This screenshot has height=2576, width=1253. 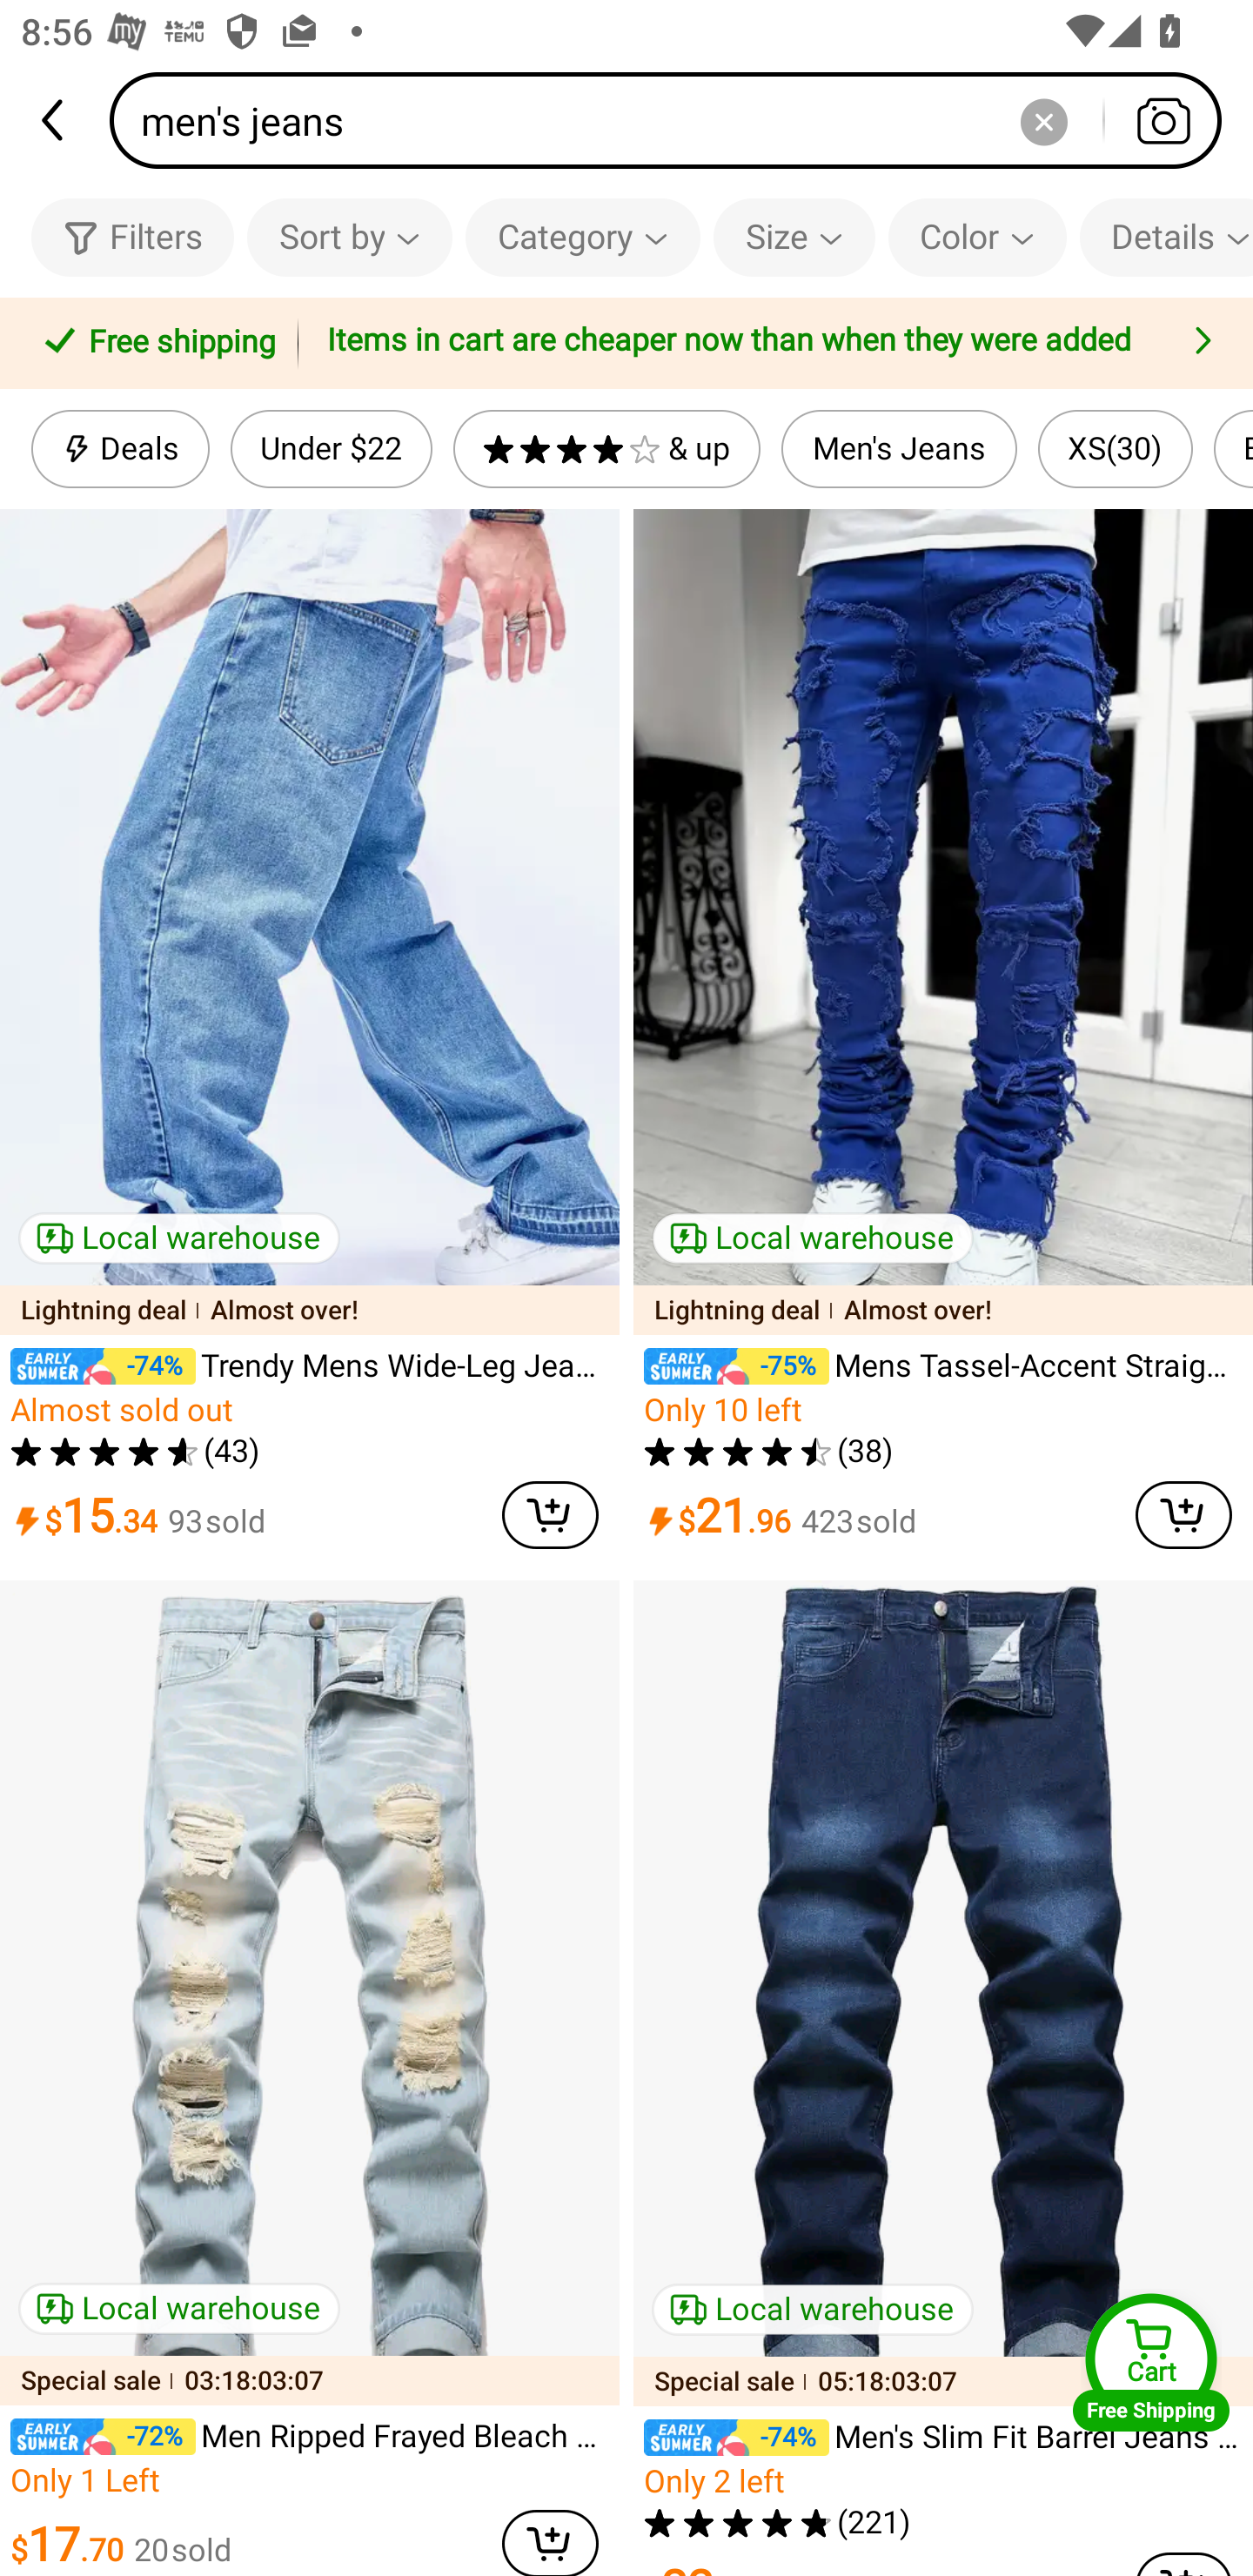 I want to click on Color, so click(x=976, y=237).